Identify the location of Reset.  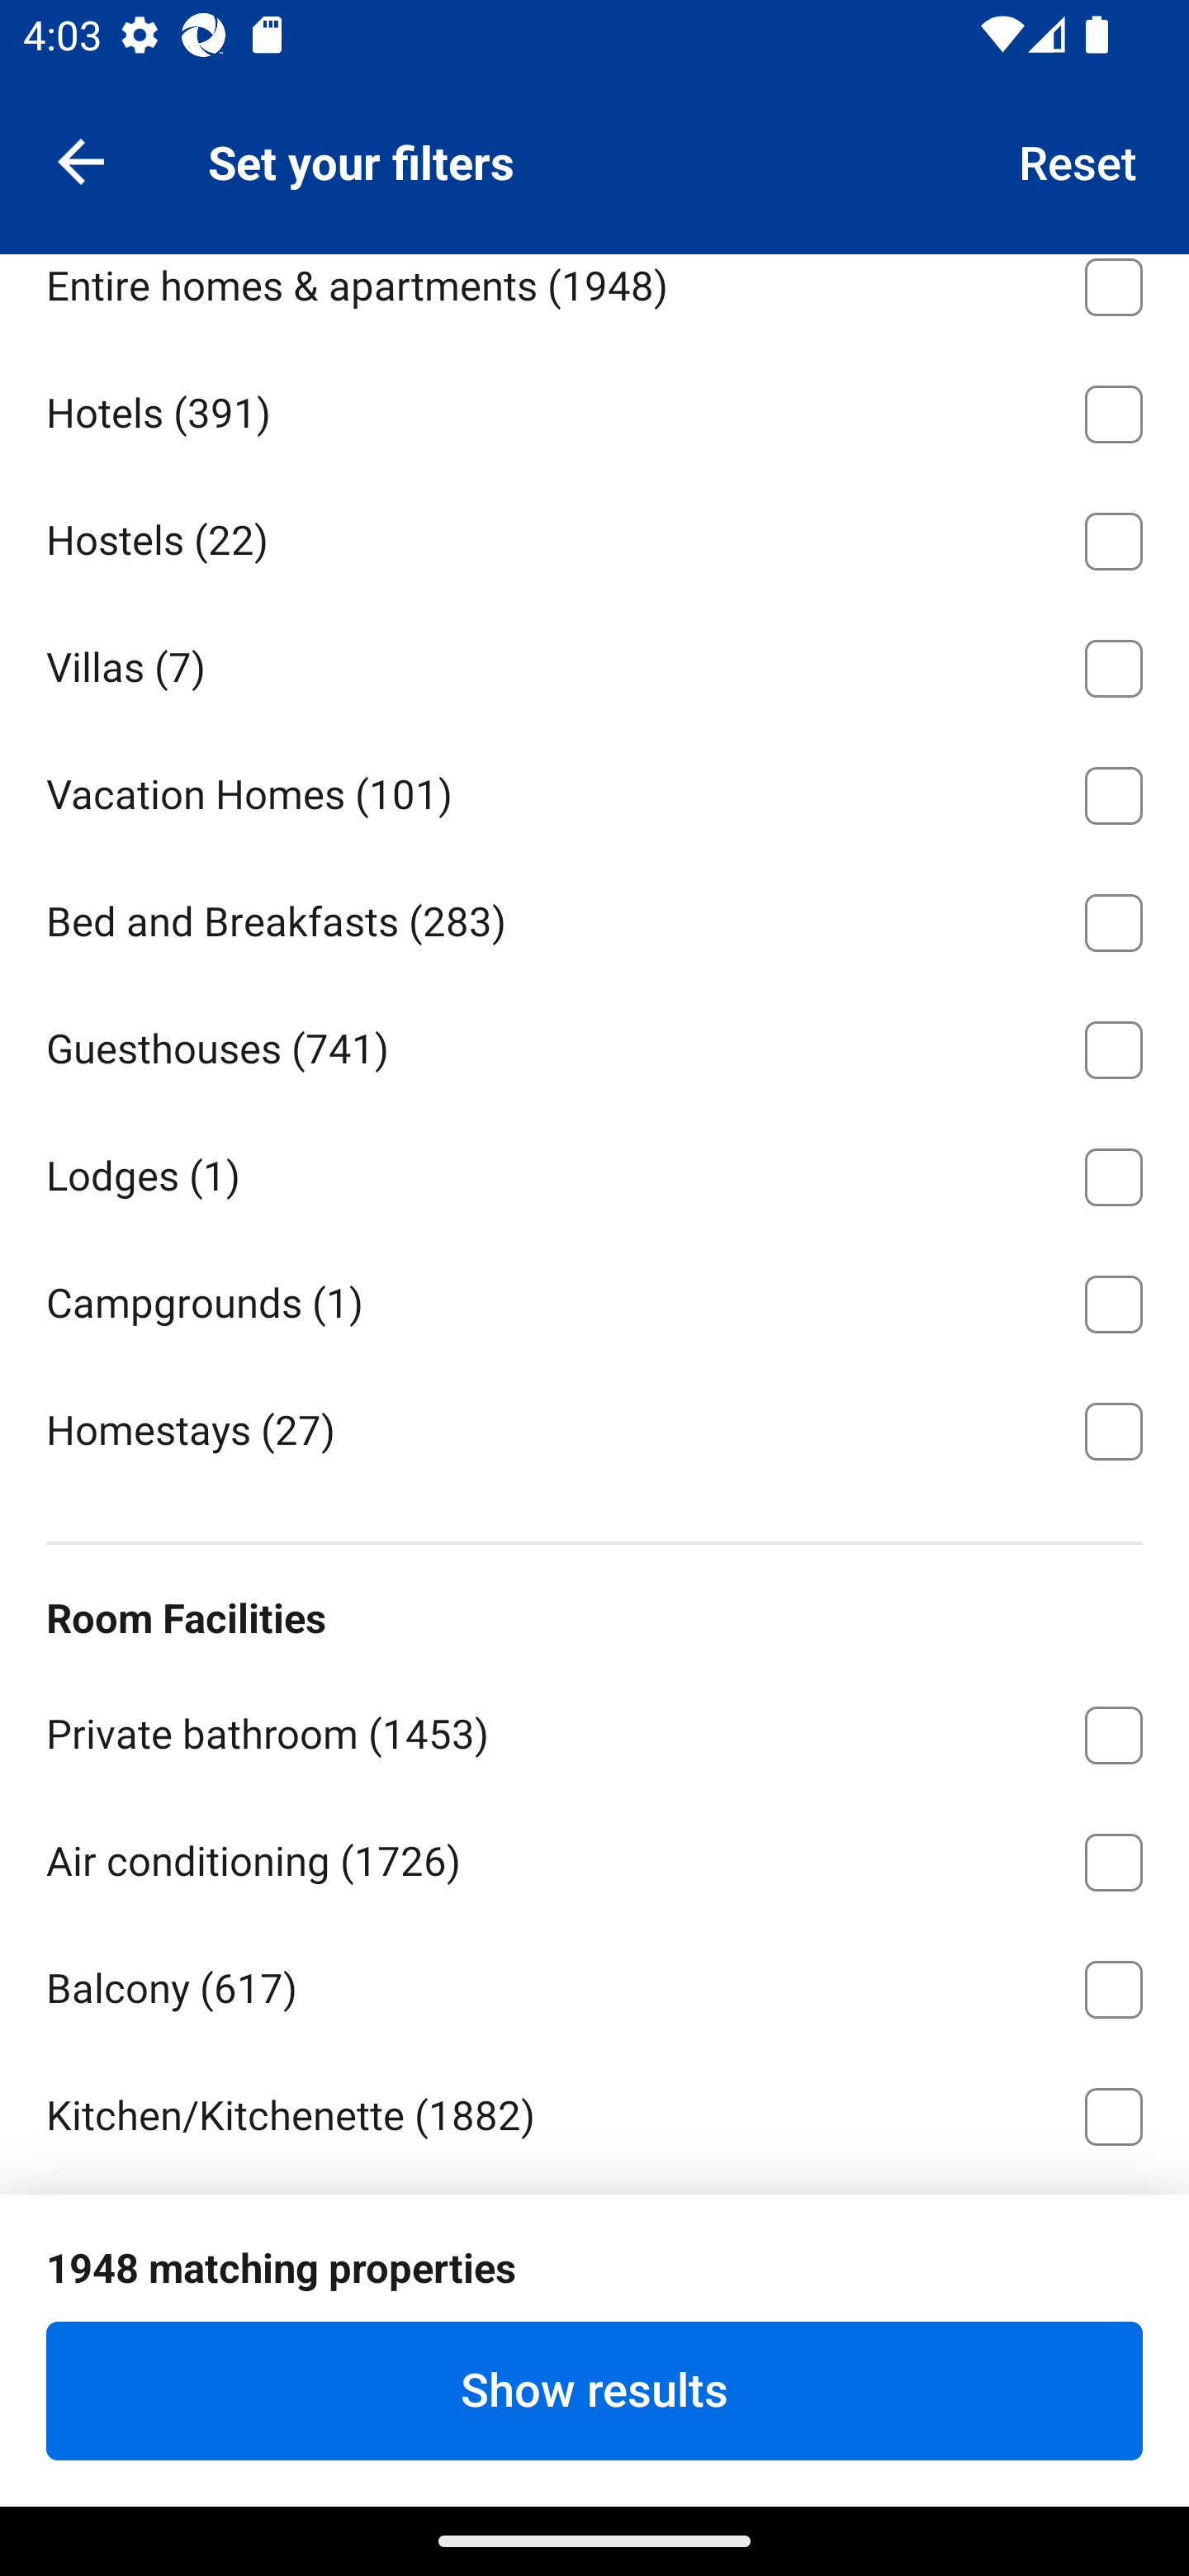
(1078, 160).